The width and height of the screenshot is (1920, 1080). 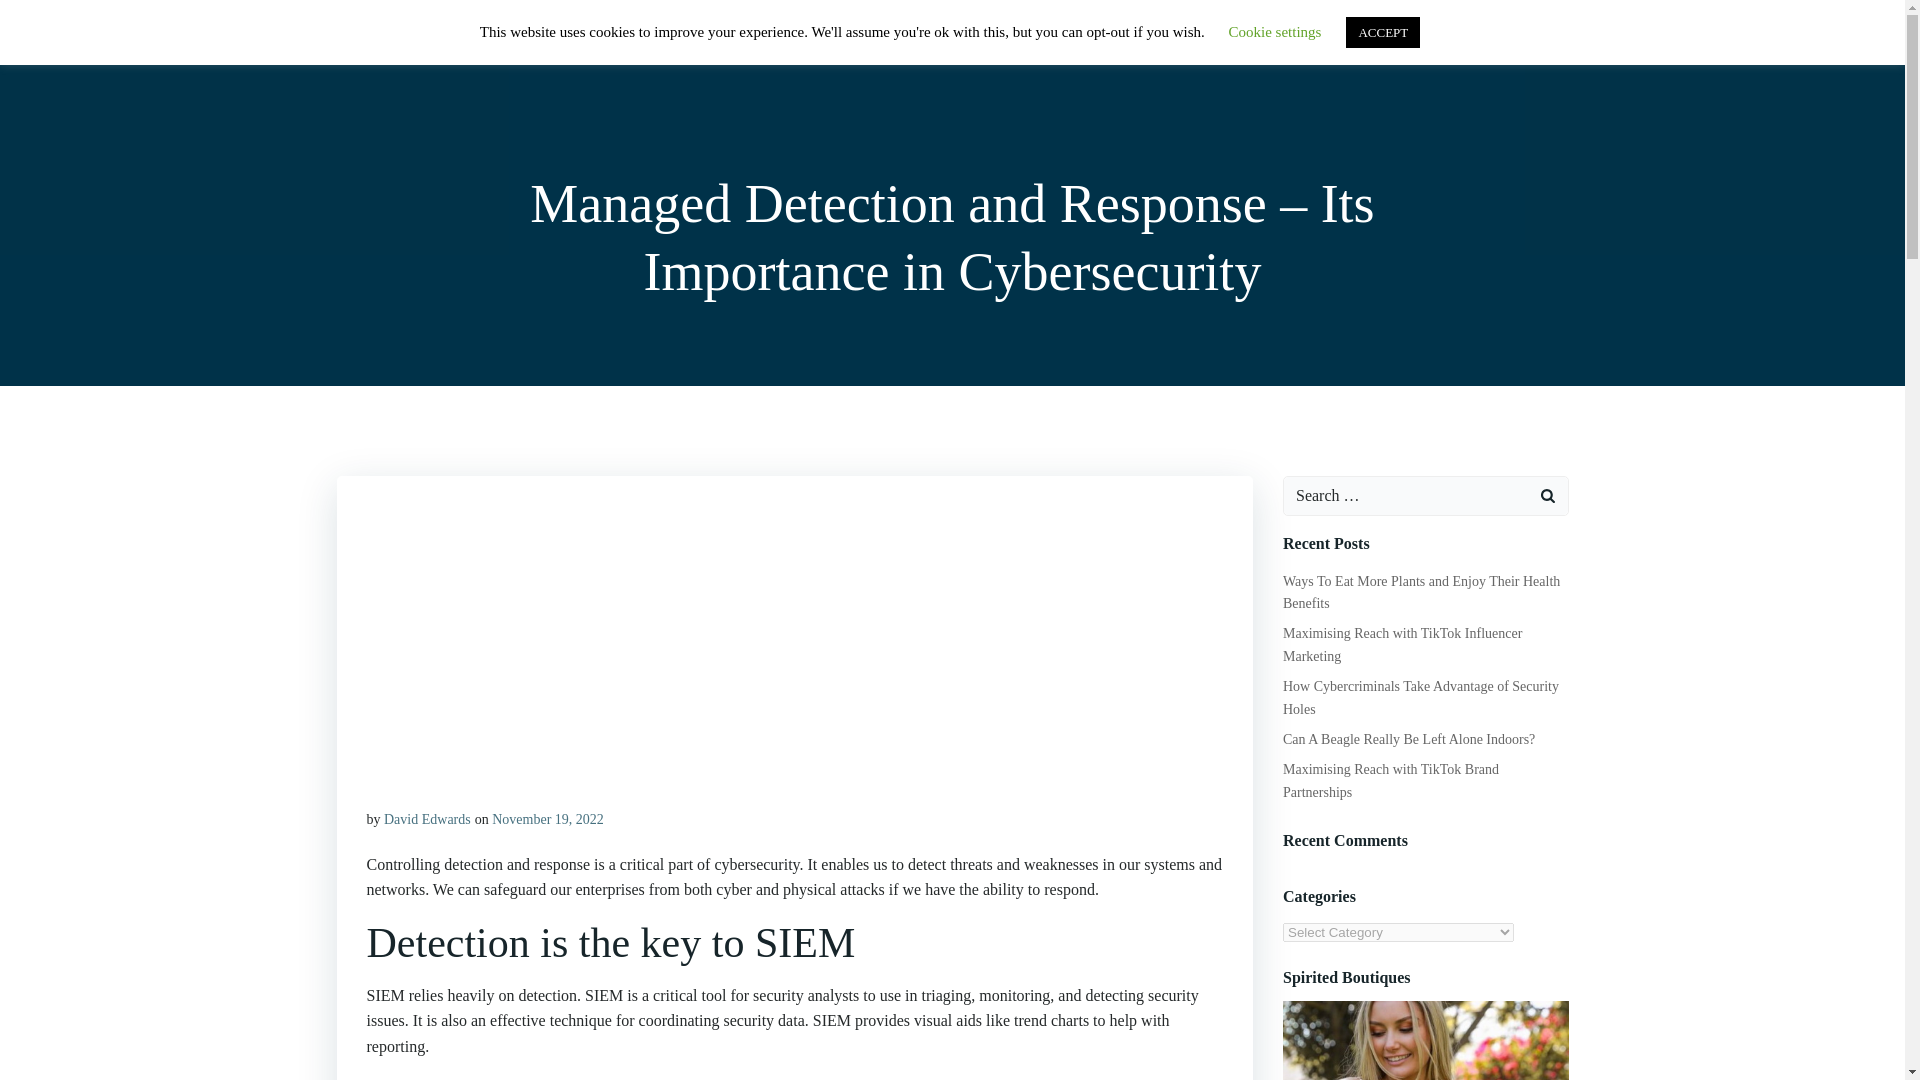 What do you see at coordinates (1514, 44) in the screenshot?
I see `LEGAL` at bounding box center [1514, 44].